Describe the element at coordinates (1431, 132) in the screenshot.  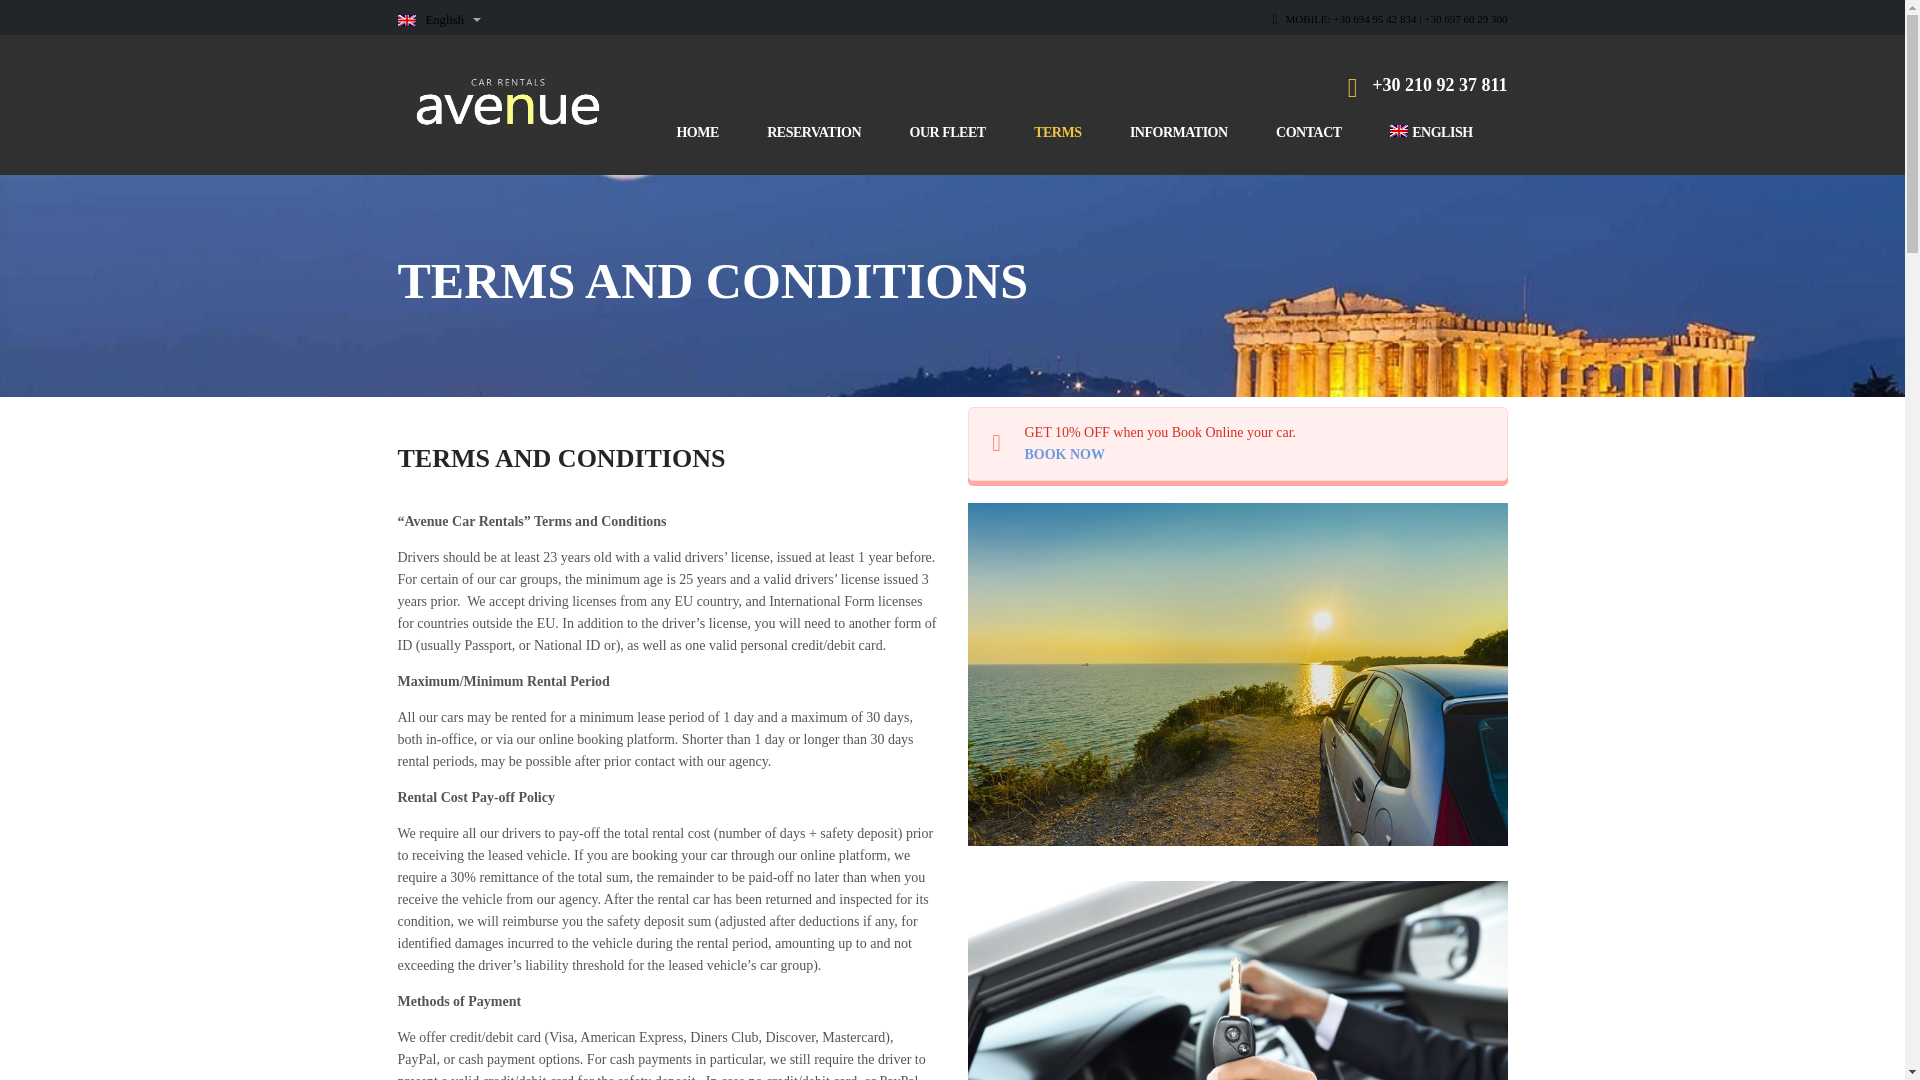
I see `ENGLISH` at that location.